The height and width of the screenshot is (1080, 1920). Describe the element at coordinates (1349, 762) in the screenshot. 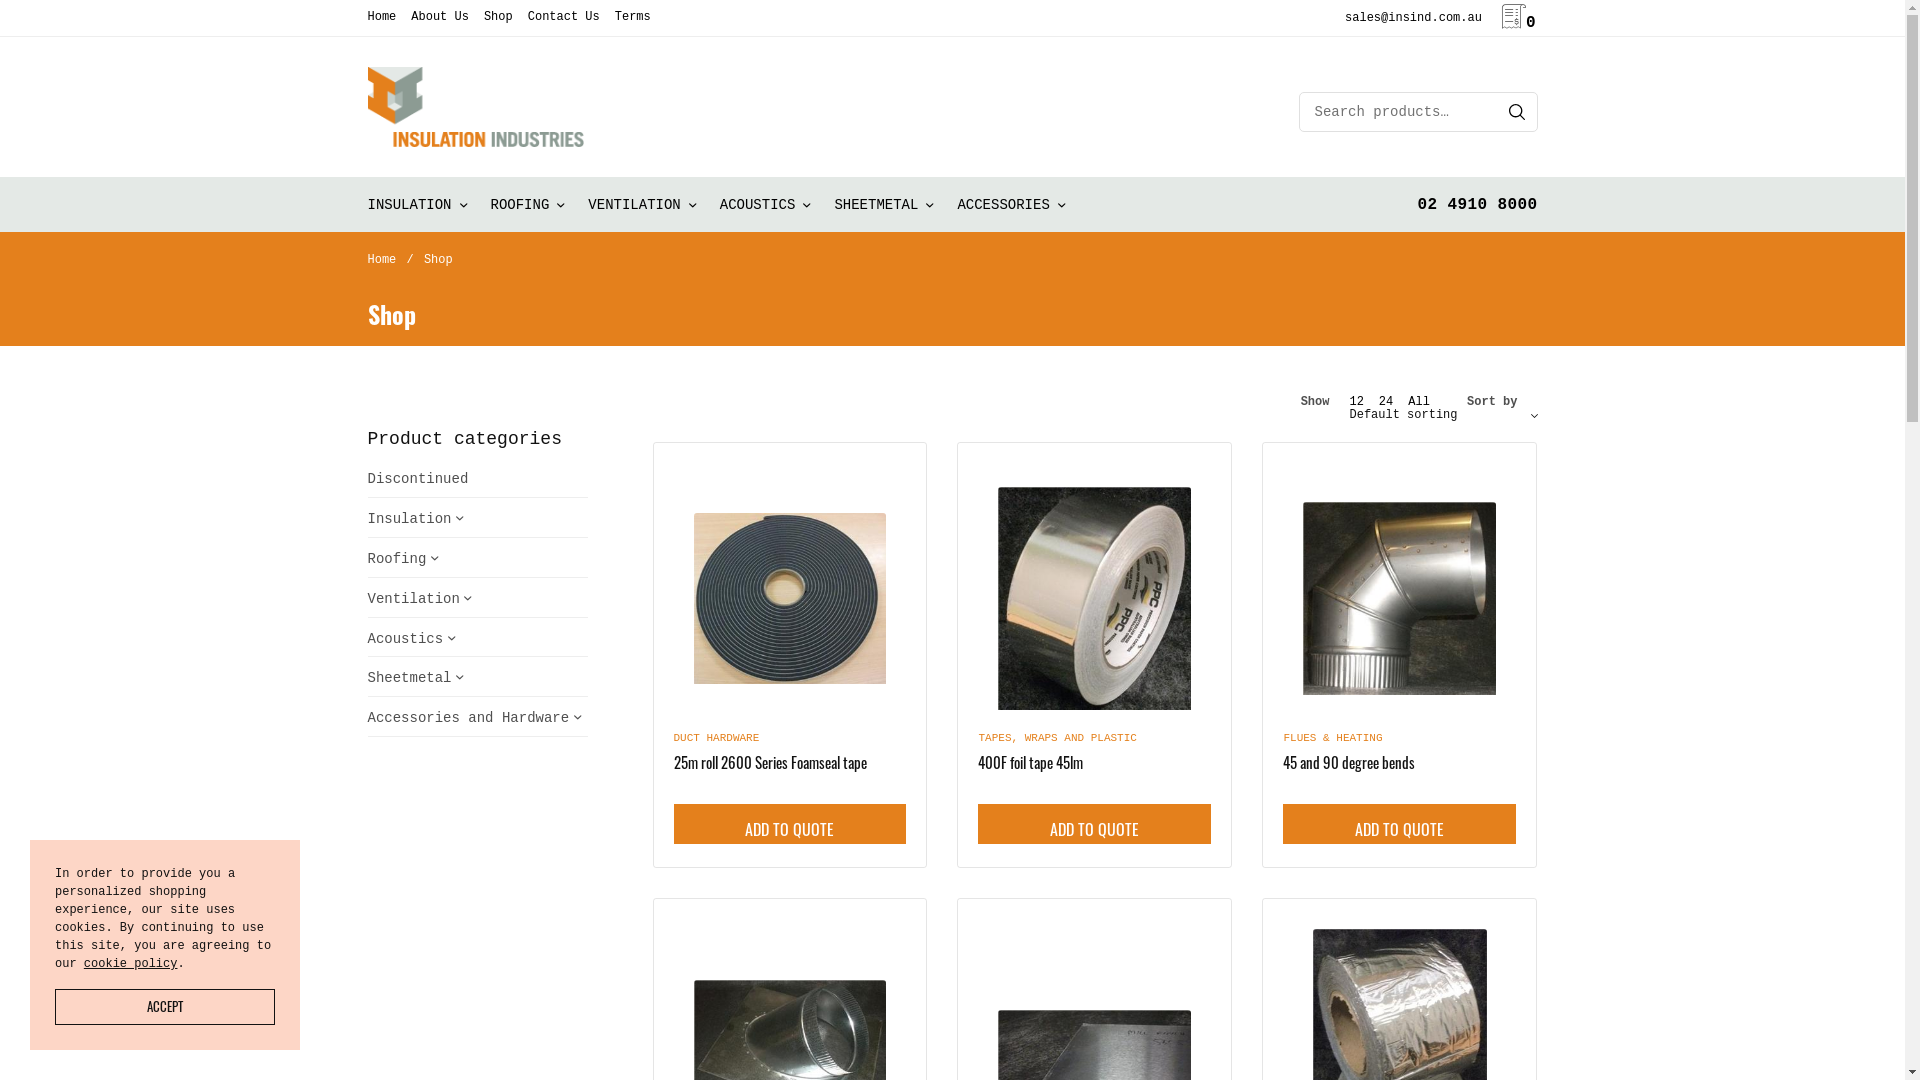

I see `45 and 90 degree bends` at that location.